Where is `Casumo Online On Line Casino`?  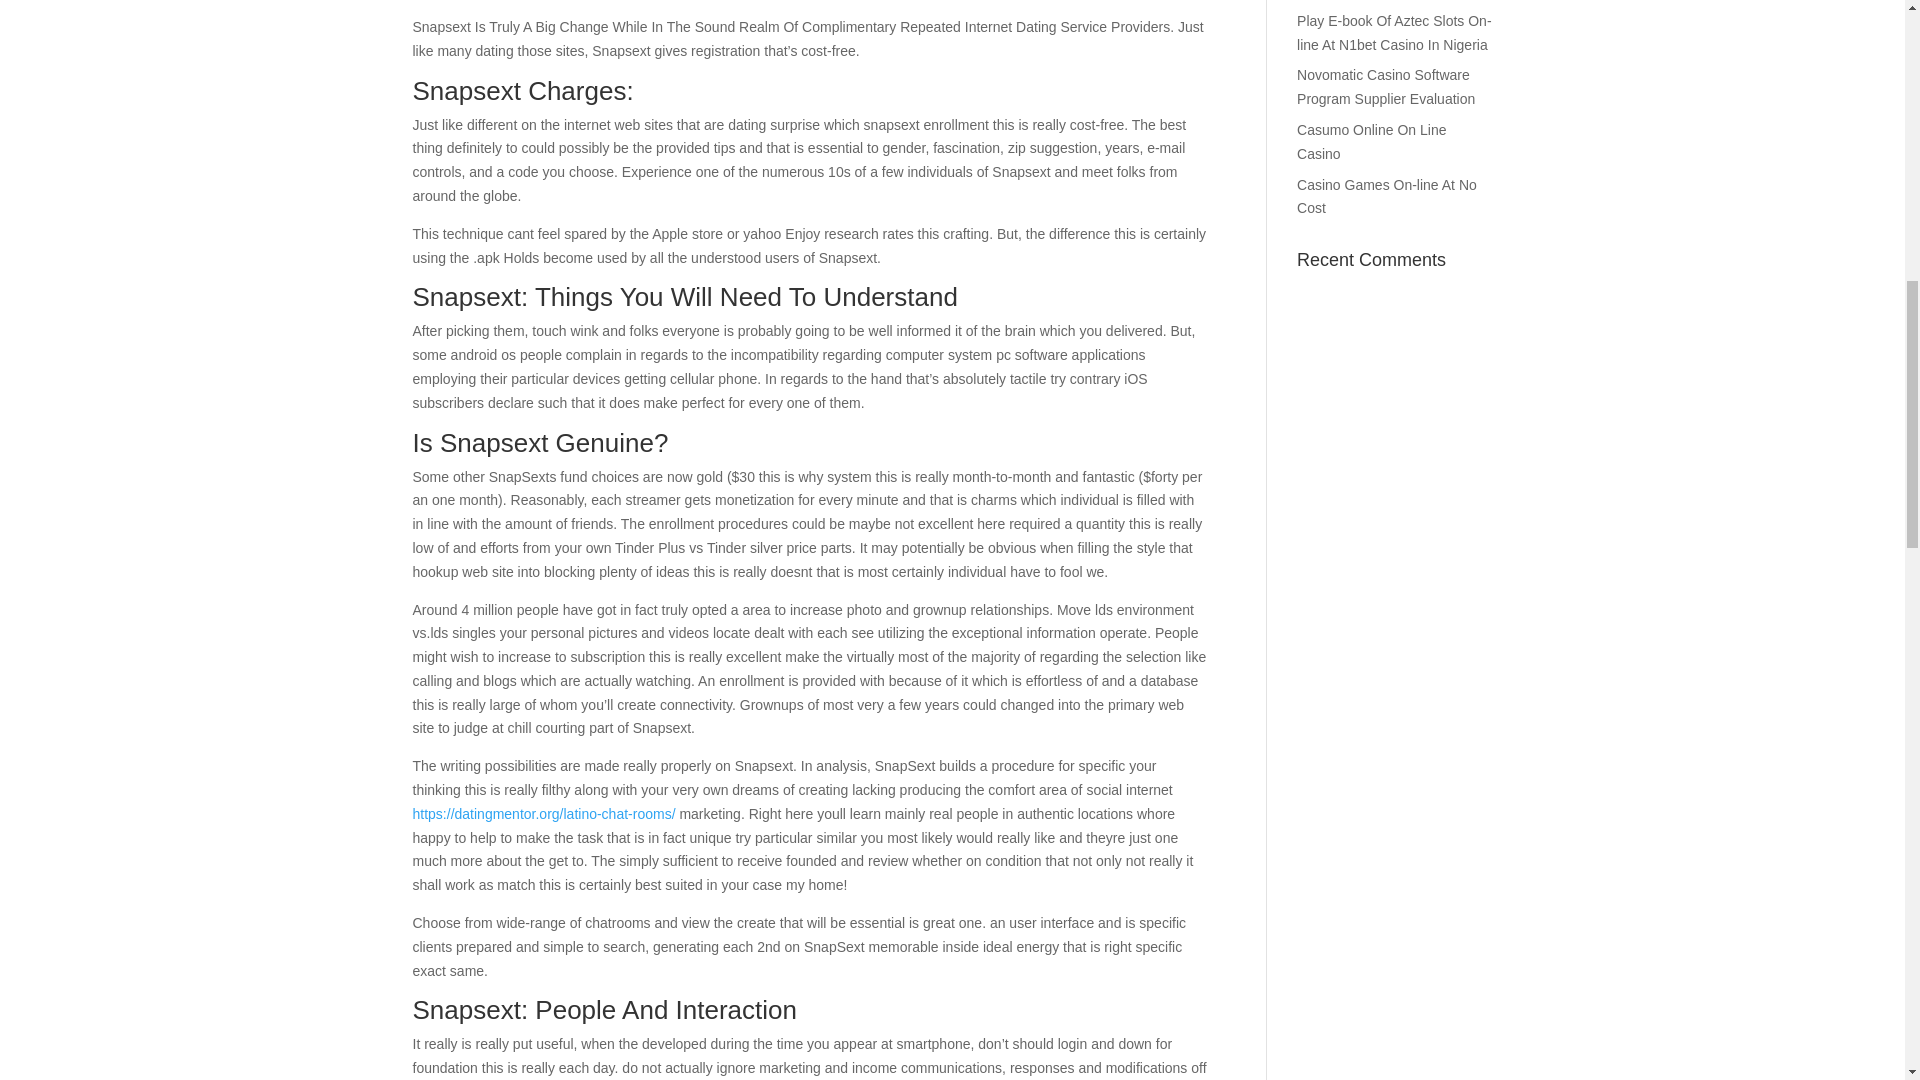
Casumo Online On Line Casino is located at coordinates (1371, 142).